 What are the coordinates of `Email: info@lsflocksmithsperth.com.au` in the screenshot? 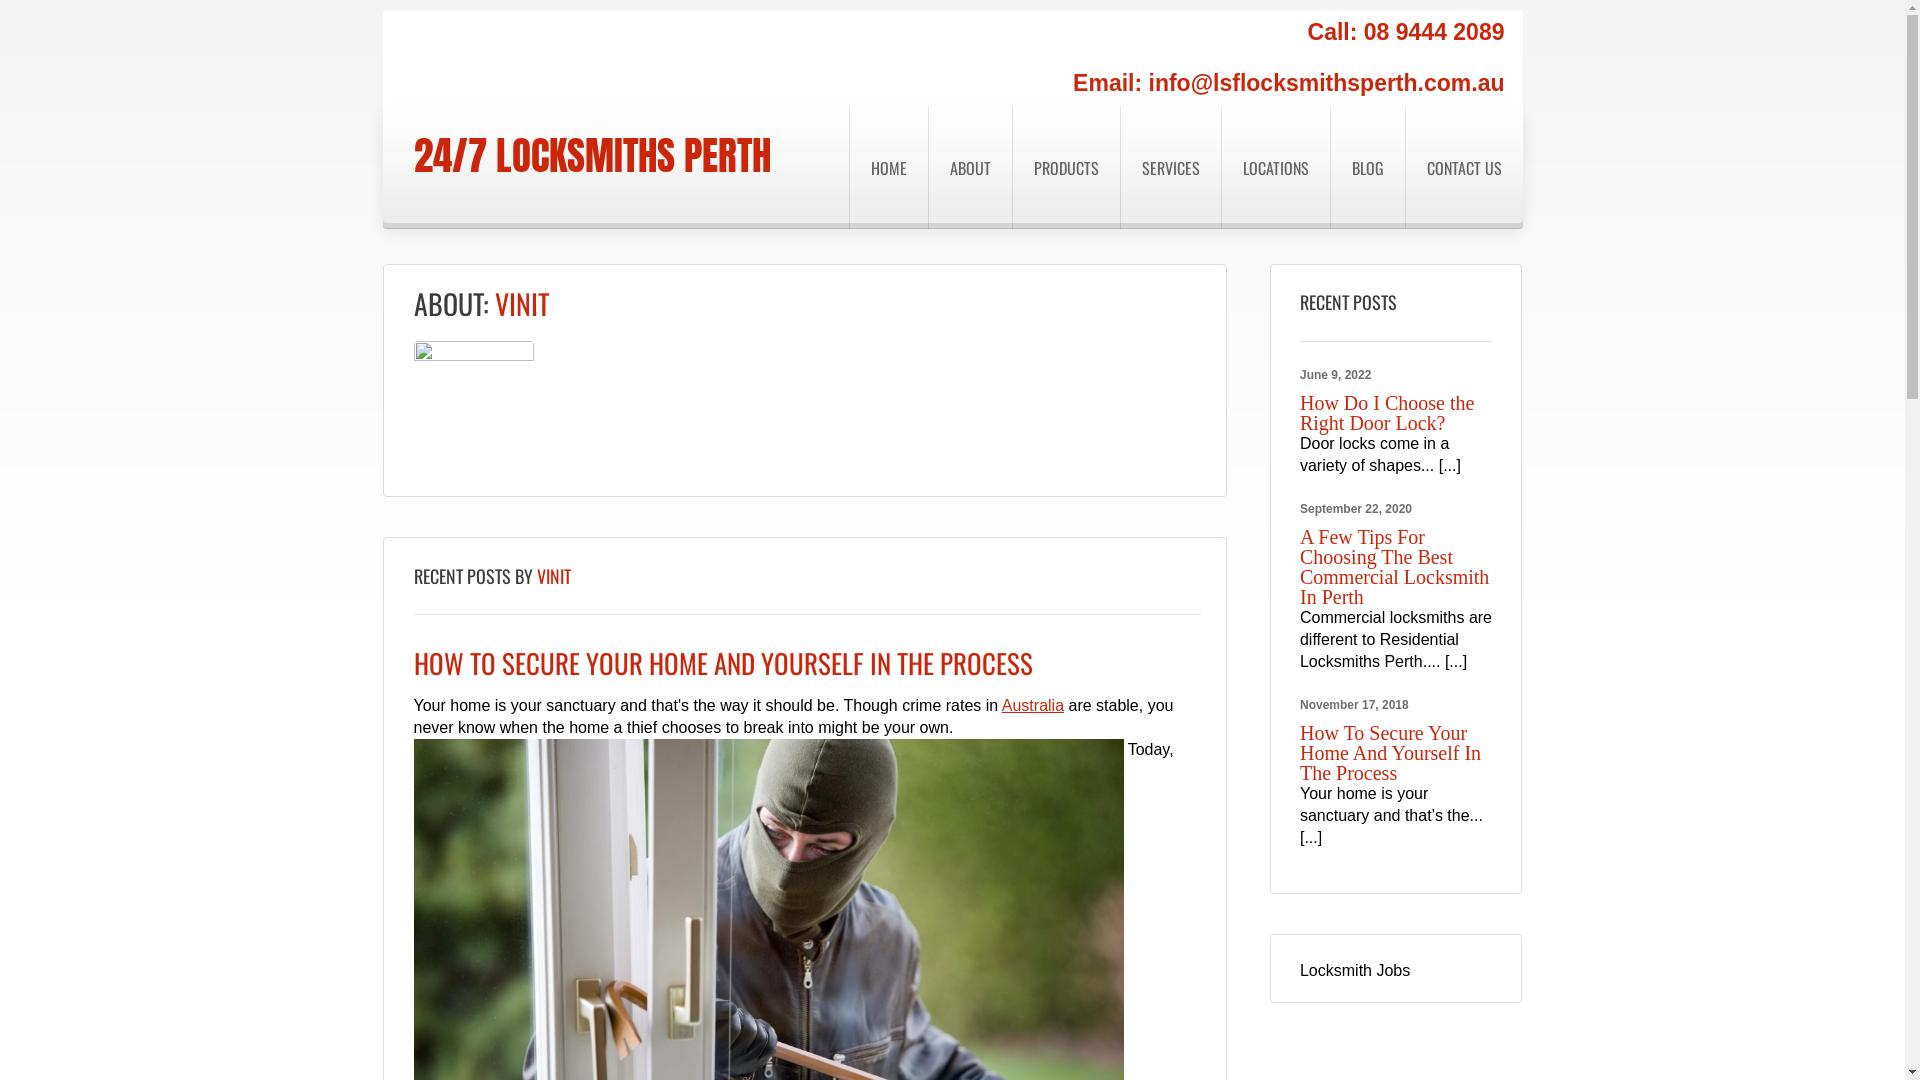 It's located at (1288, 83).